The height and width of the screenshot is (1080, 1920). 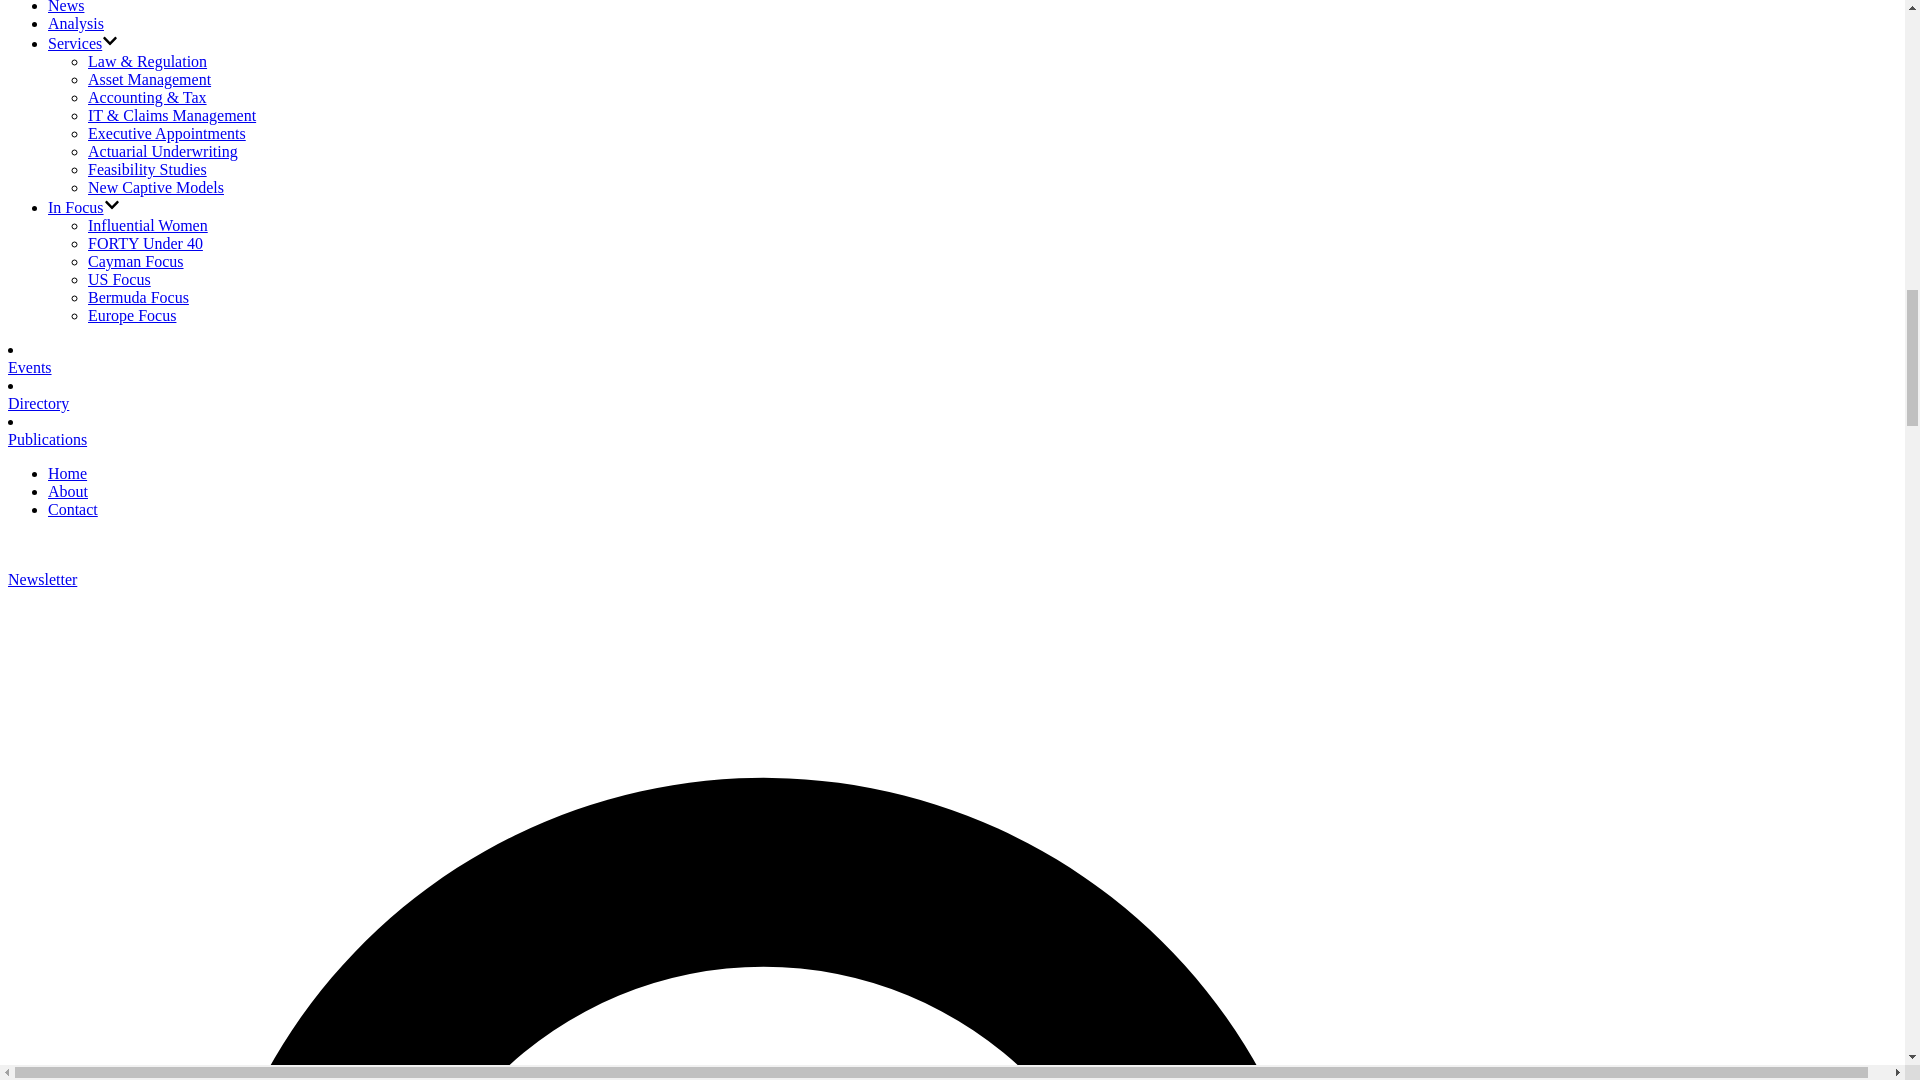 I want to click on Home, so click(x=67, y=473).